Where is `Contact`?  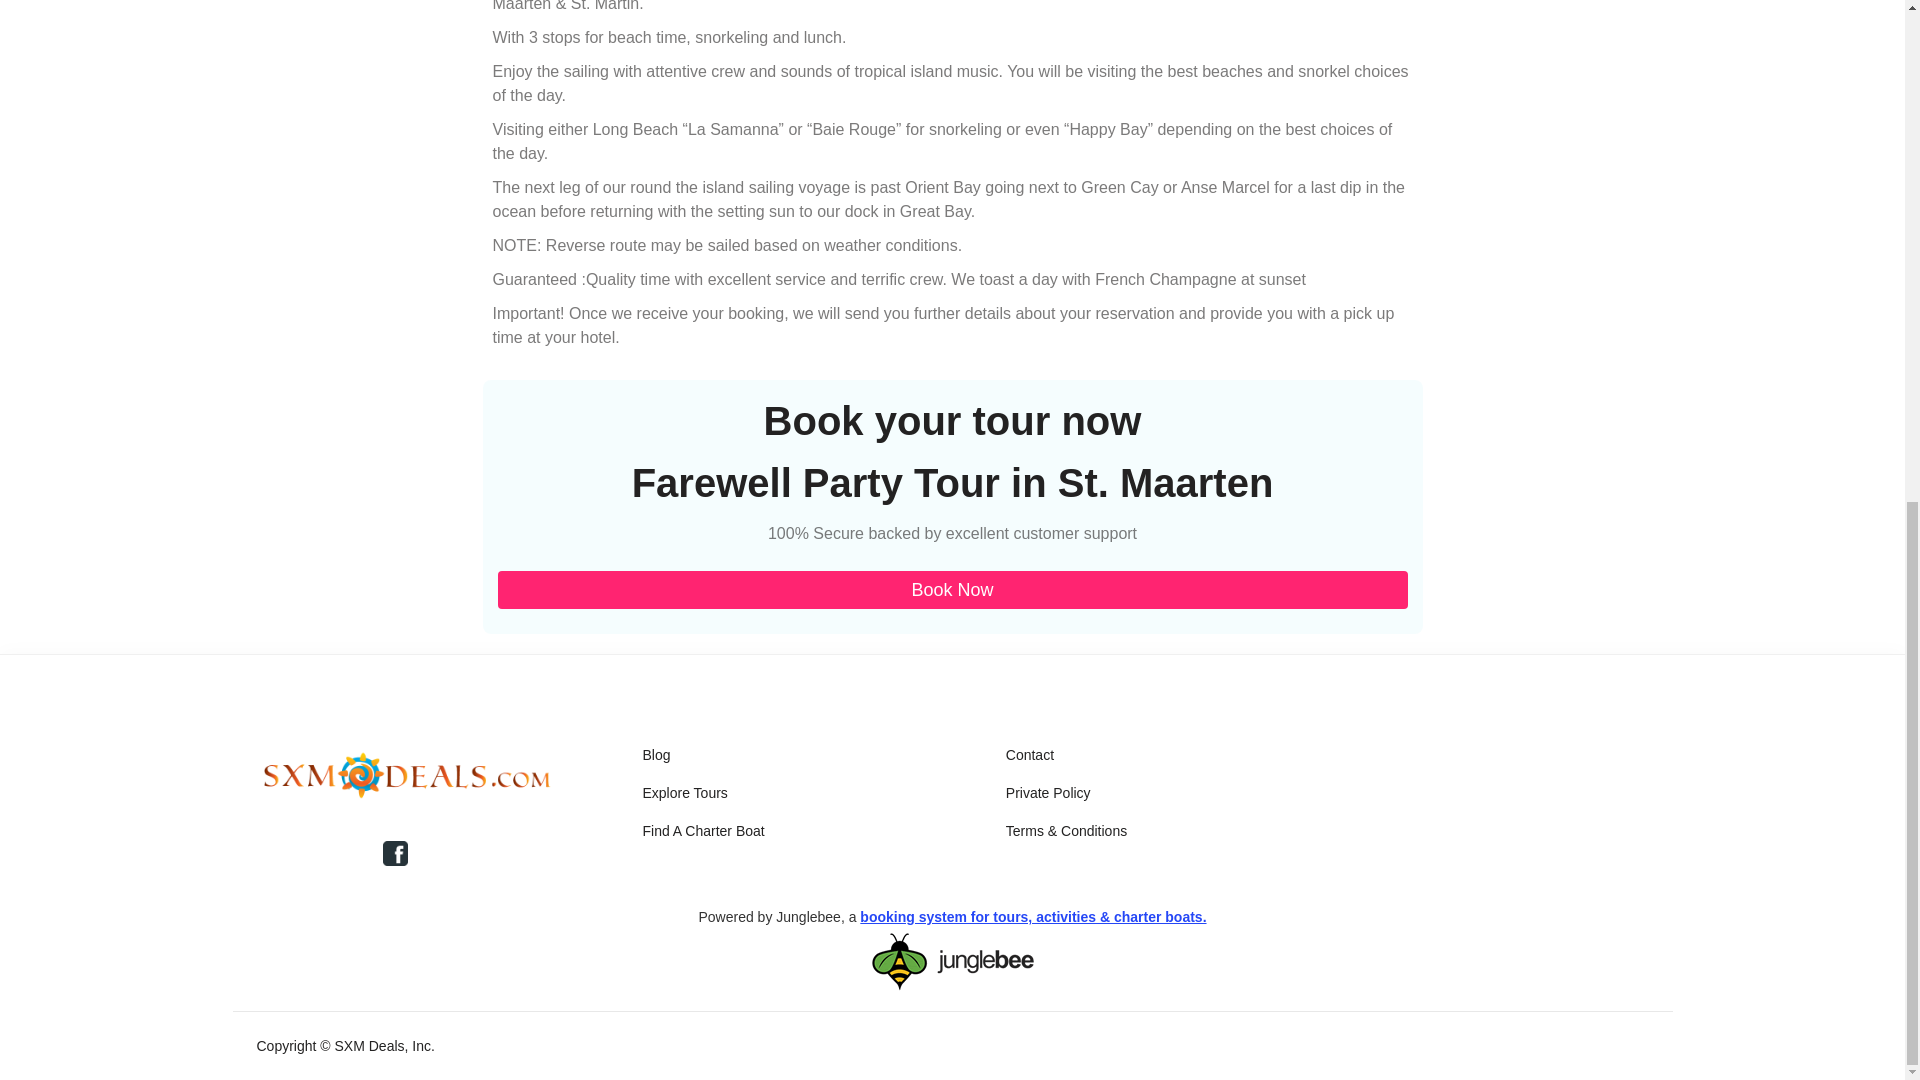
Contact is located at coordinates (1030, 754).